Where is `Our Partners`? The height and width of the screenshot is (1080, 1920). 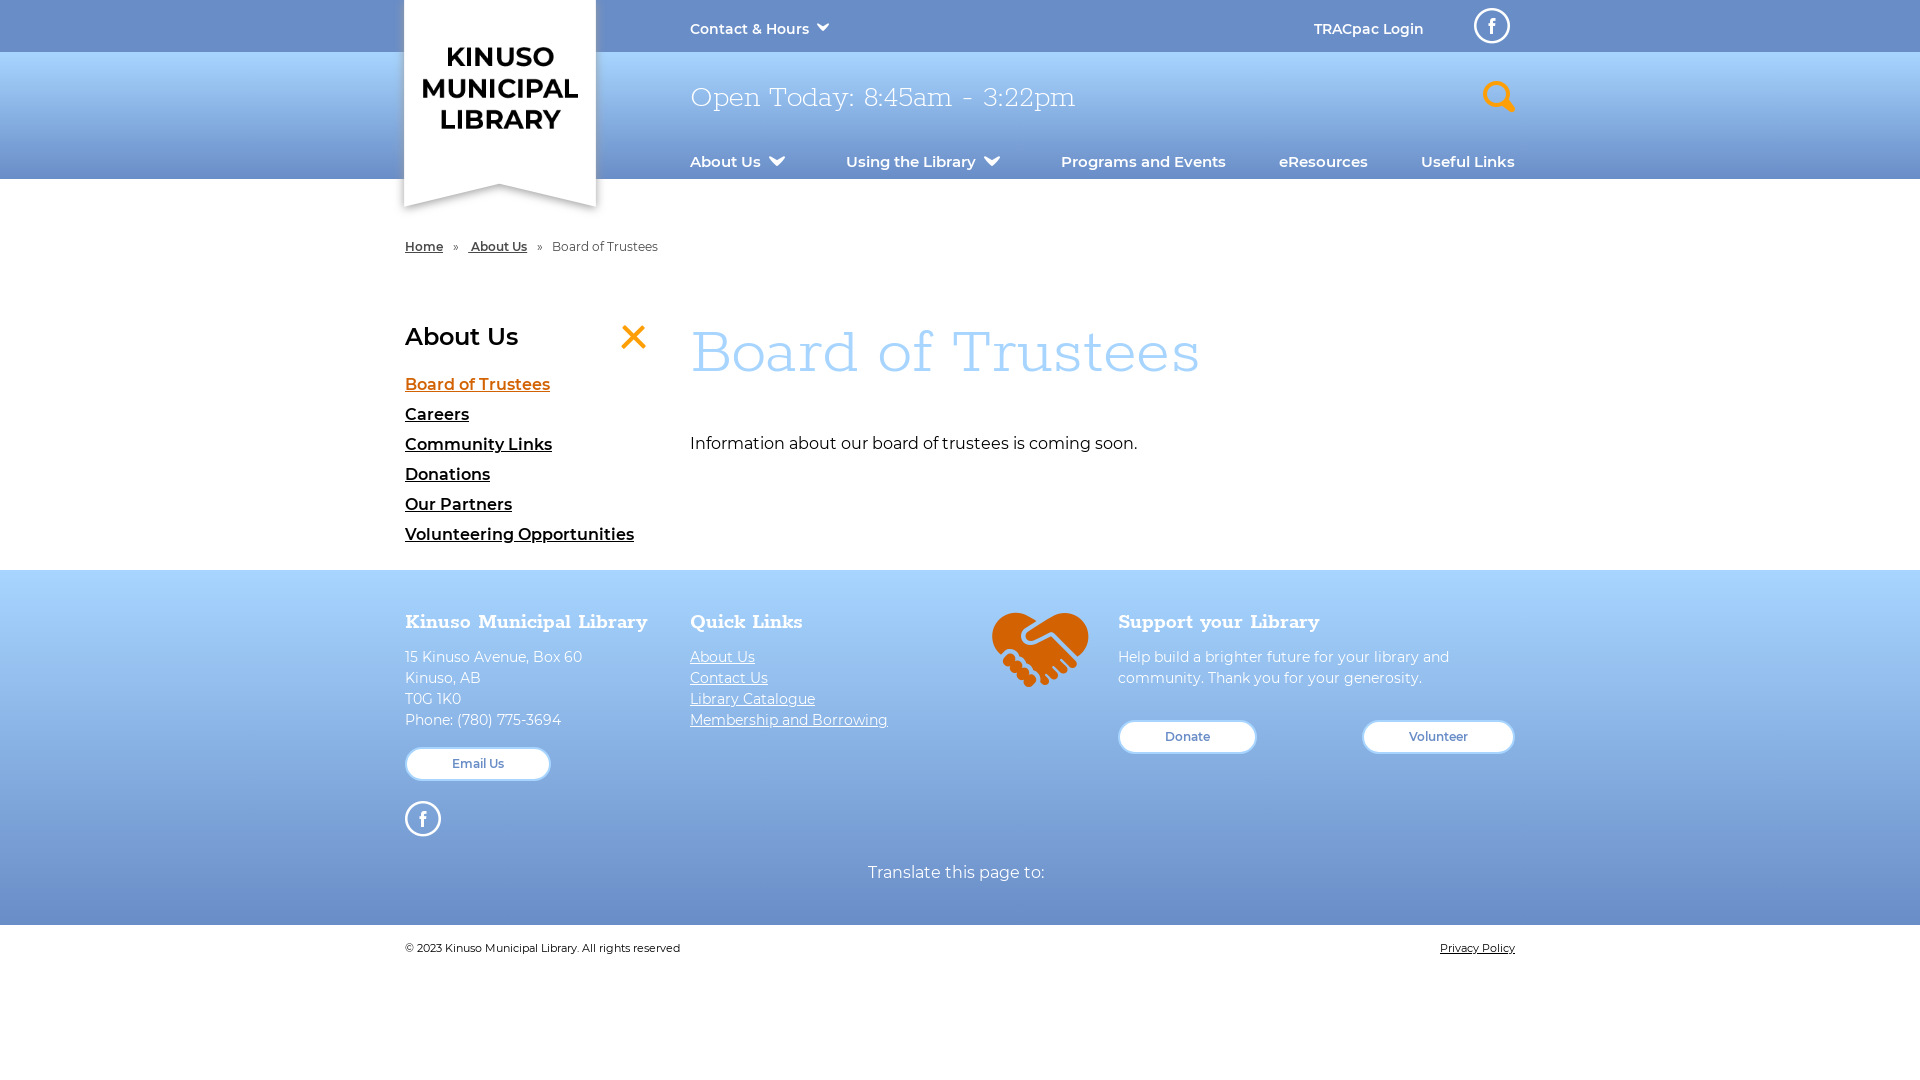 Our Partners is located at coordinates (532, 505).